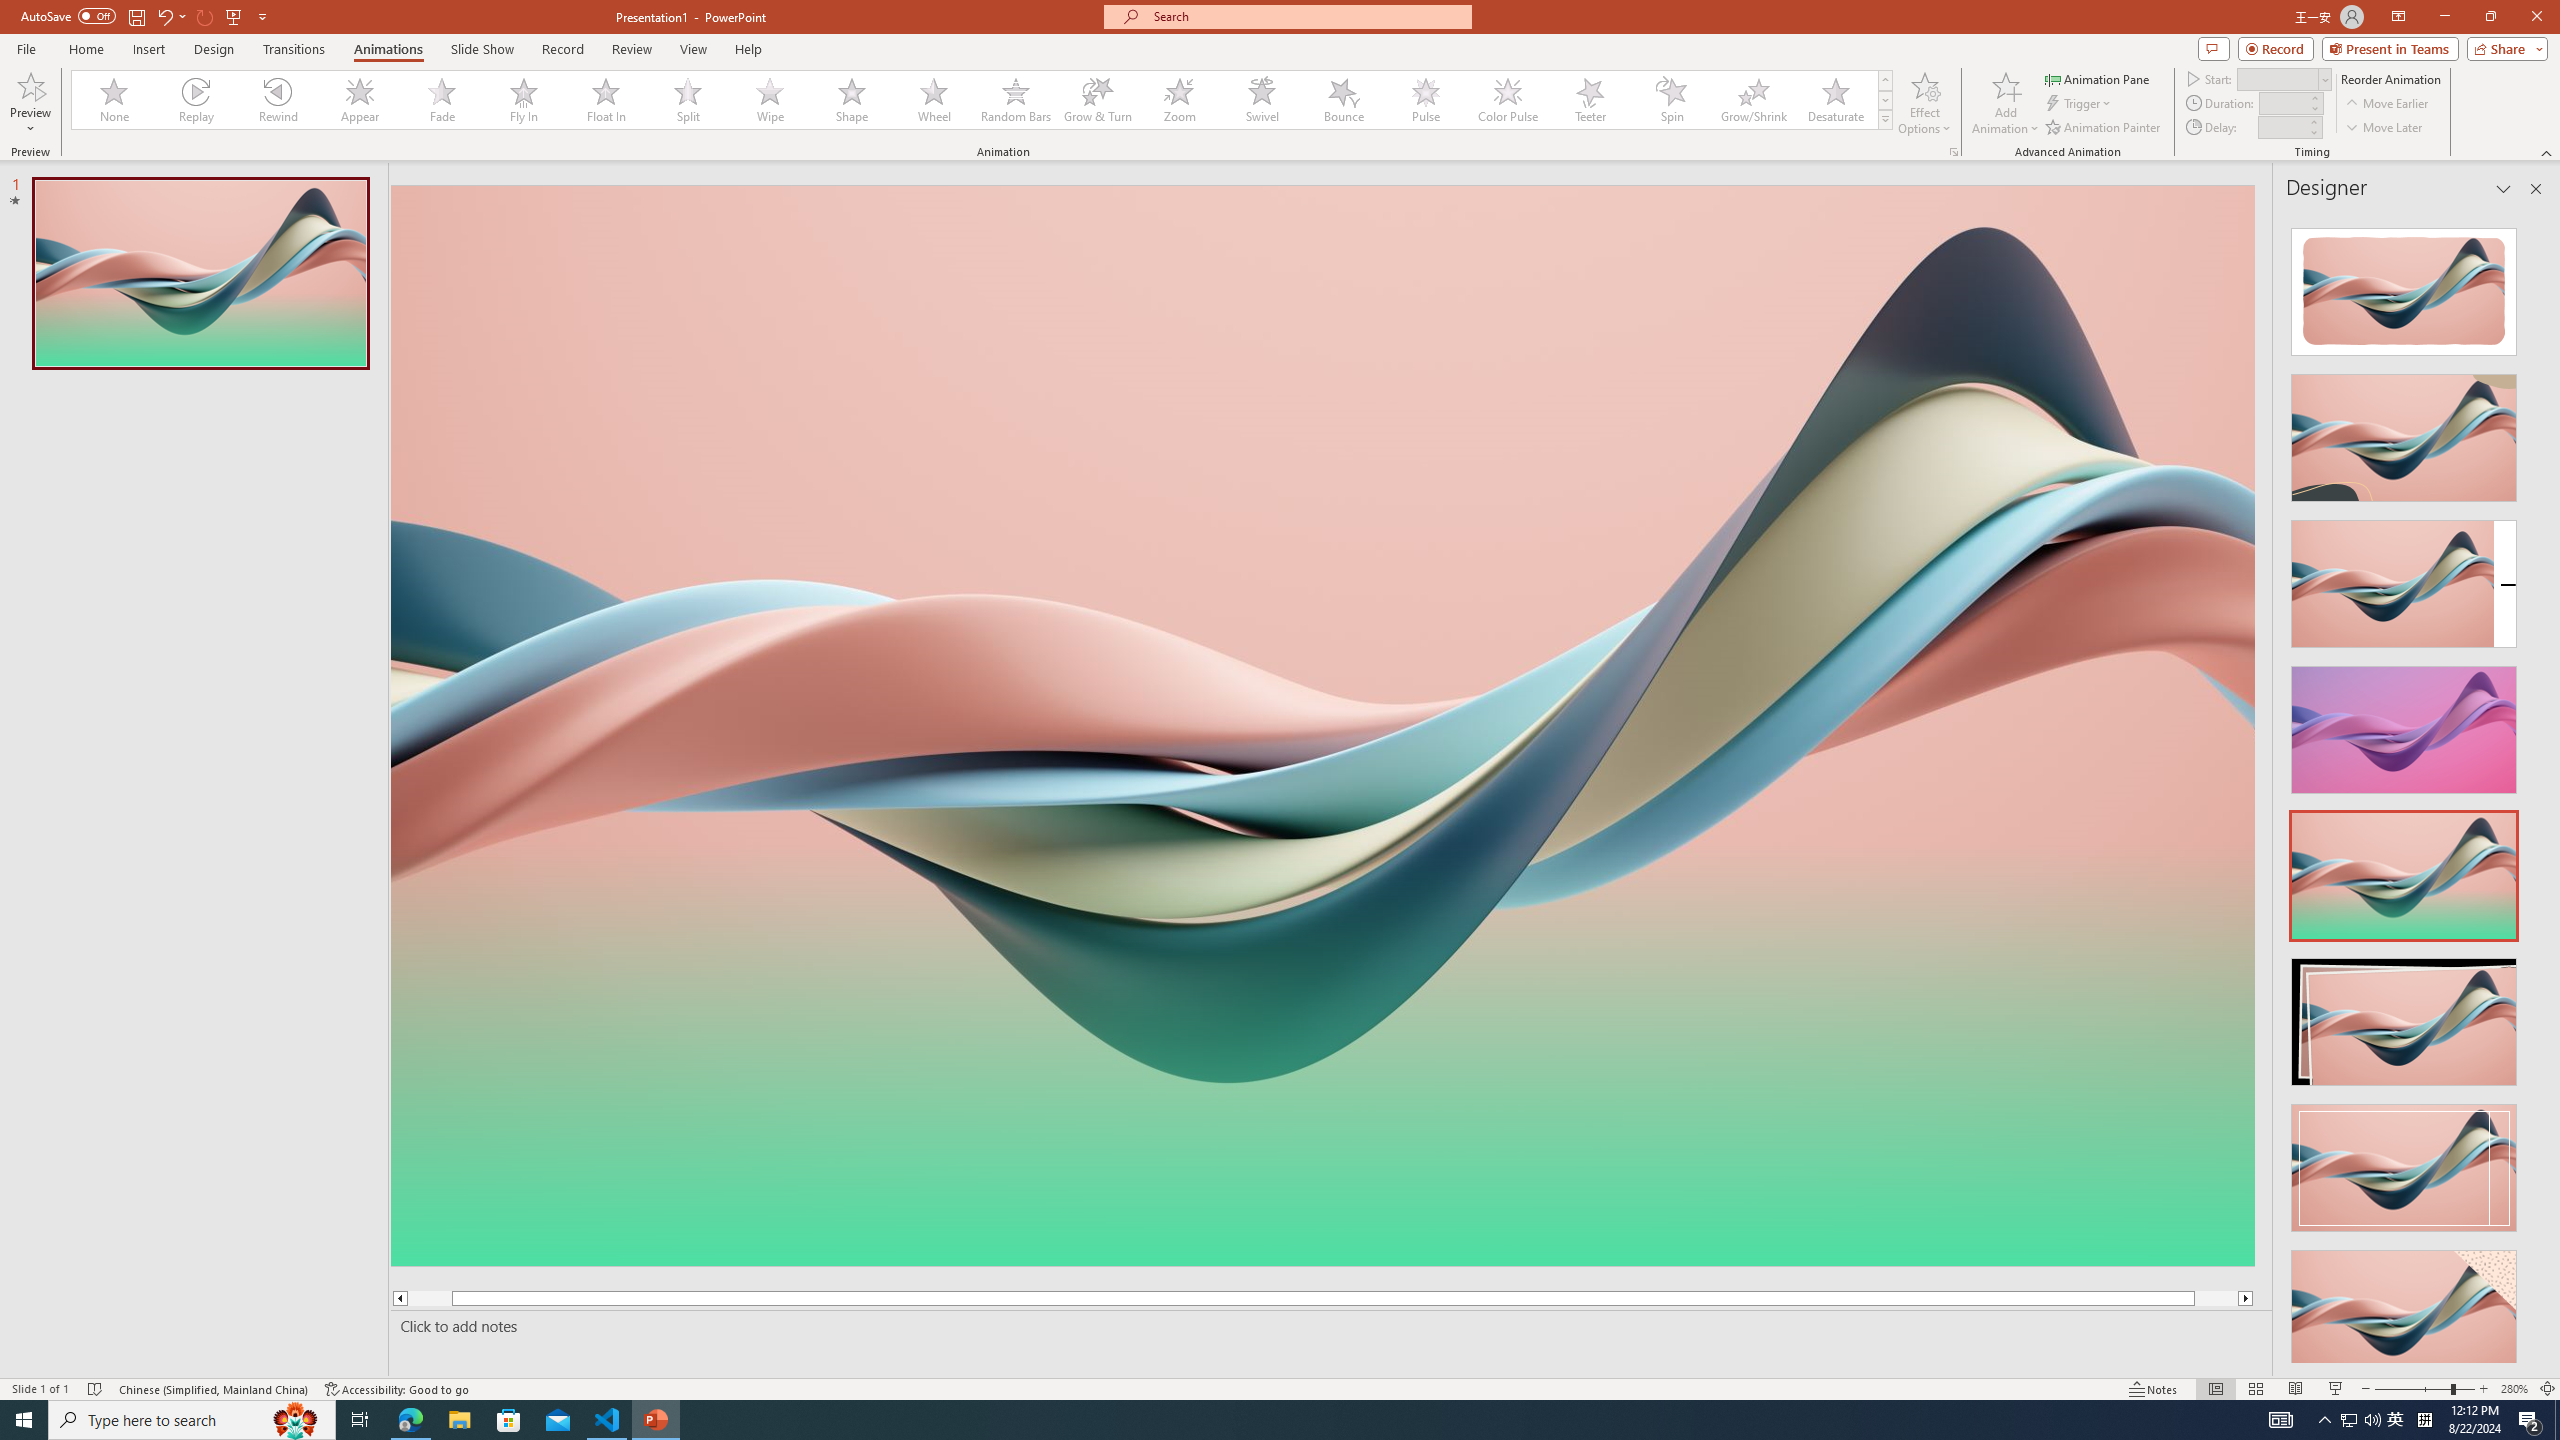 This screenshot has height=1440, width=2560. I want to click on Animation Pane, so click(2098, 78).